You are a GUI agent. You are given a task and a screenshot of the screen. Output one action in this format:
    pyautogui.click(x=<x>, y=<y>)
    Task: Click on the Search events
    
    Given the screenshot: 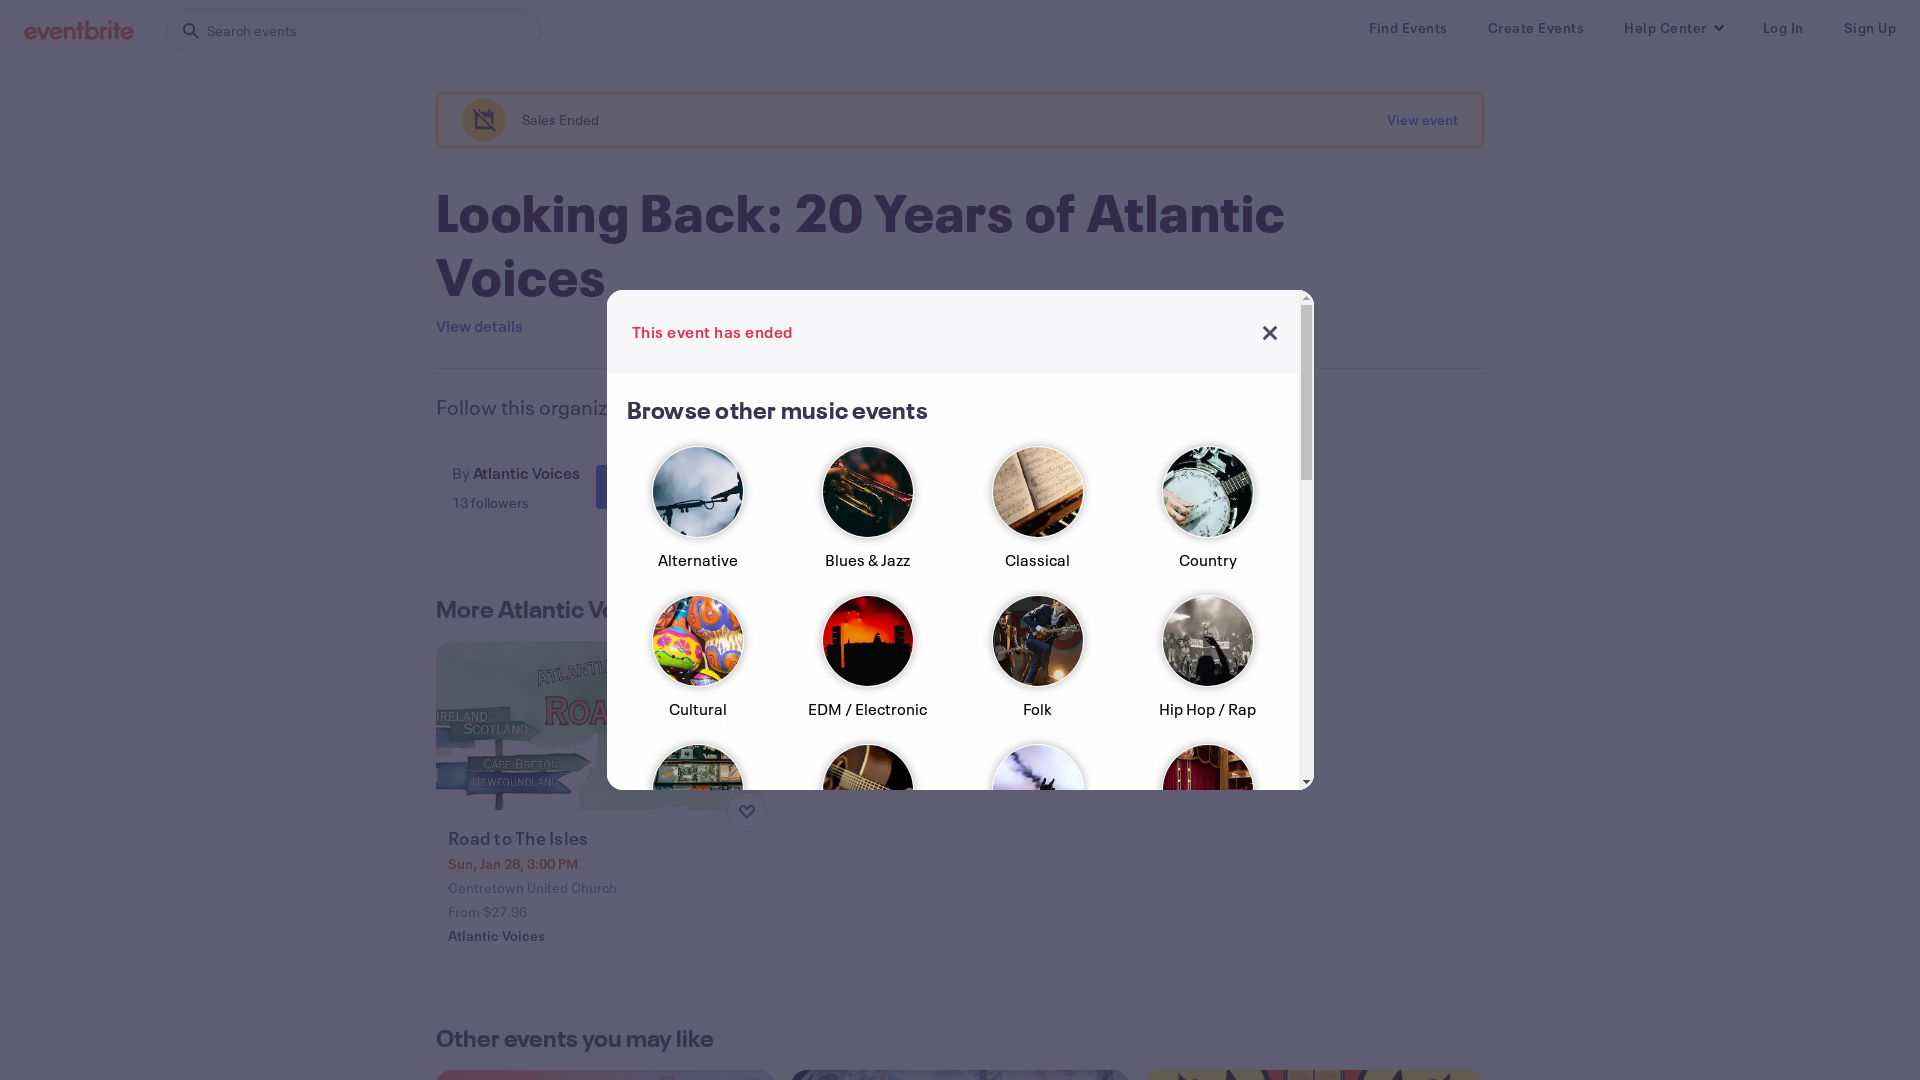 What is the action you would take?
    pyautogui.click(x=354, y=30)
    